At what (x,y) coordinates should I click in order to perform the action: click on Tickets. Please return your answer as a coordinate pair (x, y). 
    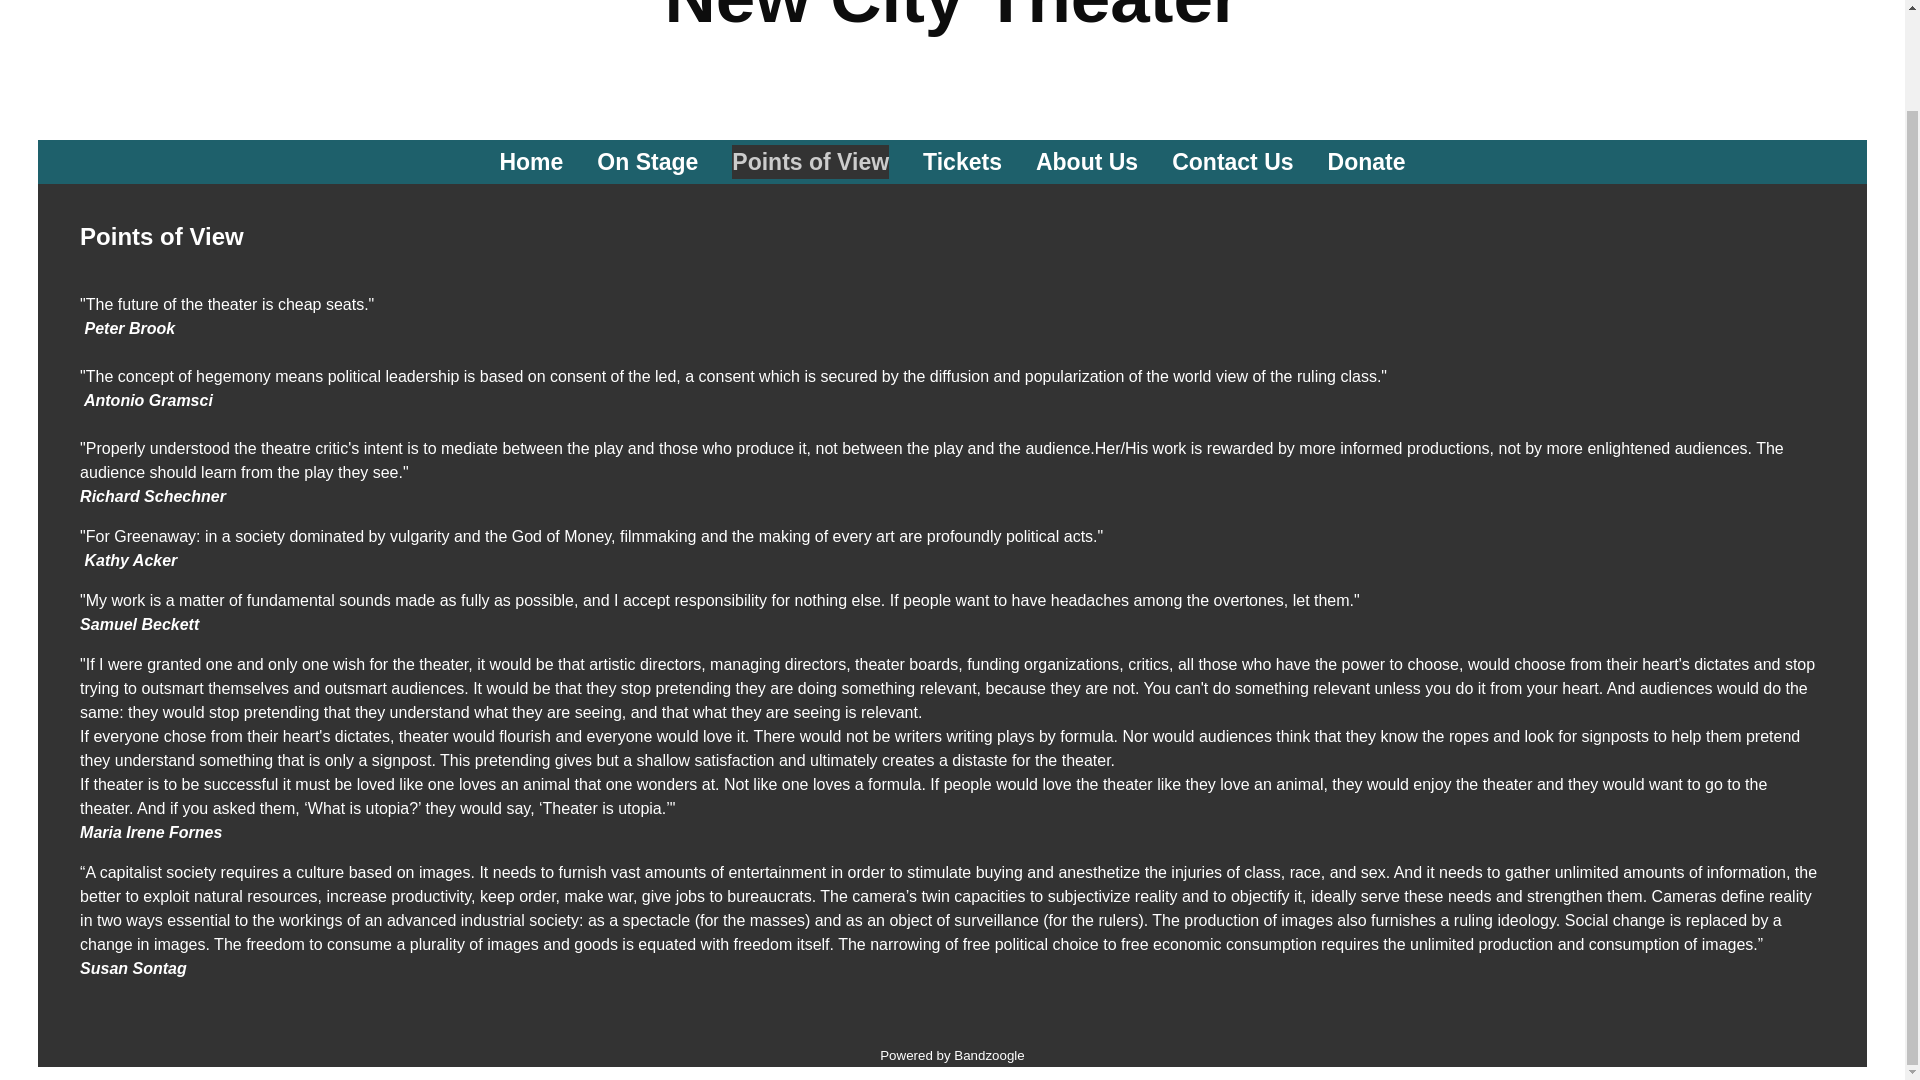
    Looking at the image, I should click on (962, 162).